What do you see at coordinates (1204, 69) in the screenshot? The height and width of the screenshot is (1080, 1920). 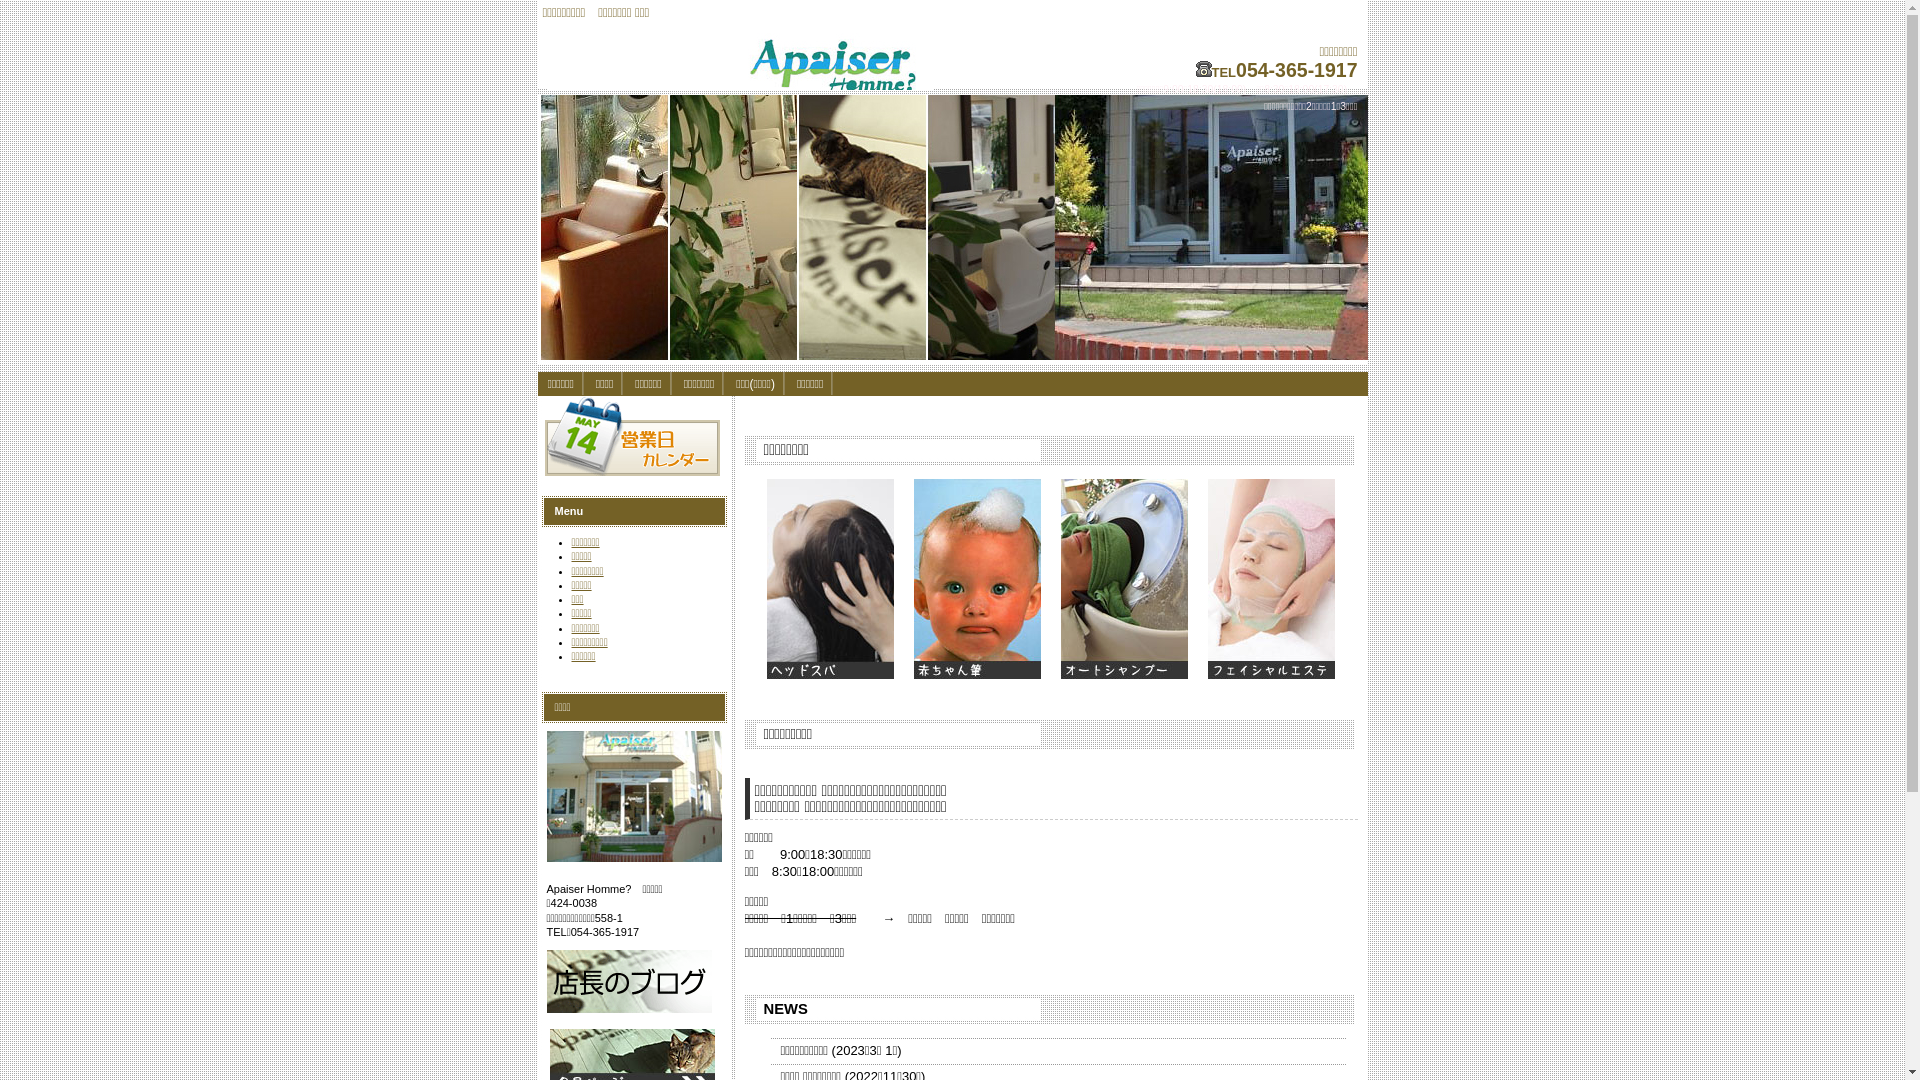 I see `telephone` at bounding box center [1204, 69].